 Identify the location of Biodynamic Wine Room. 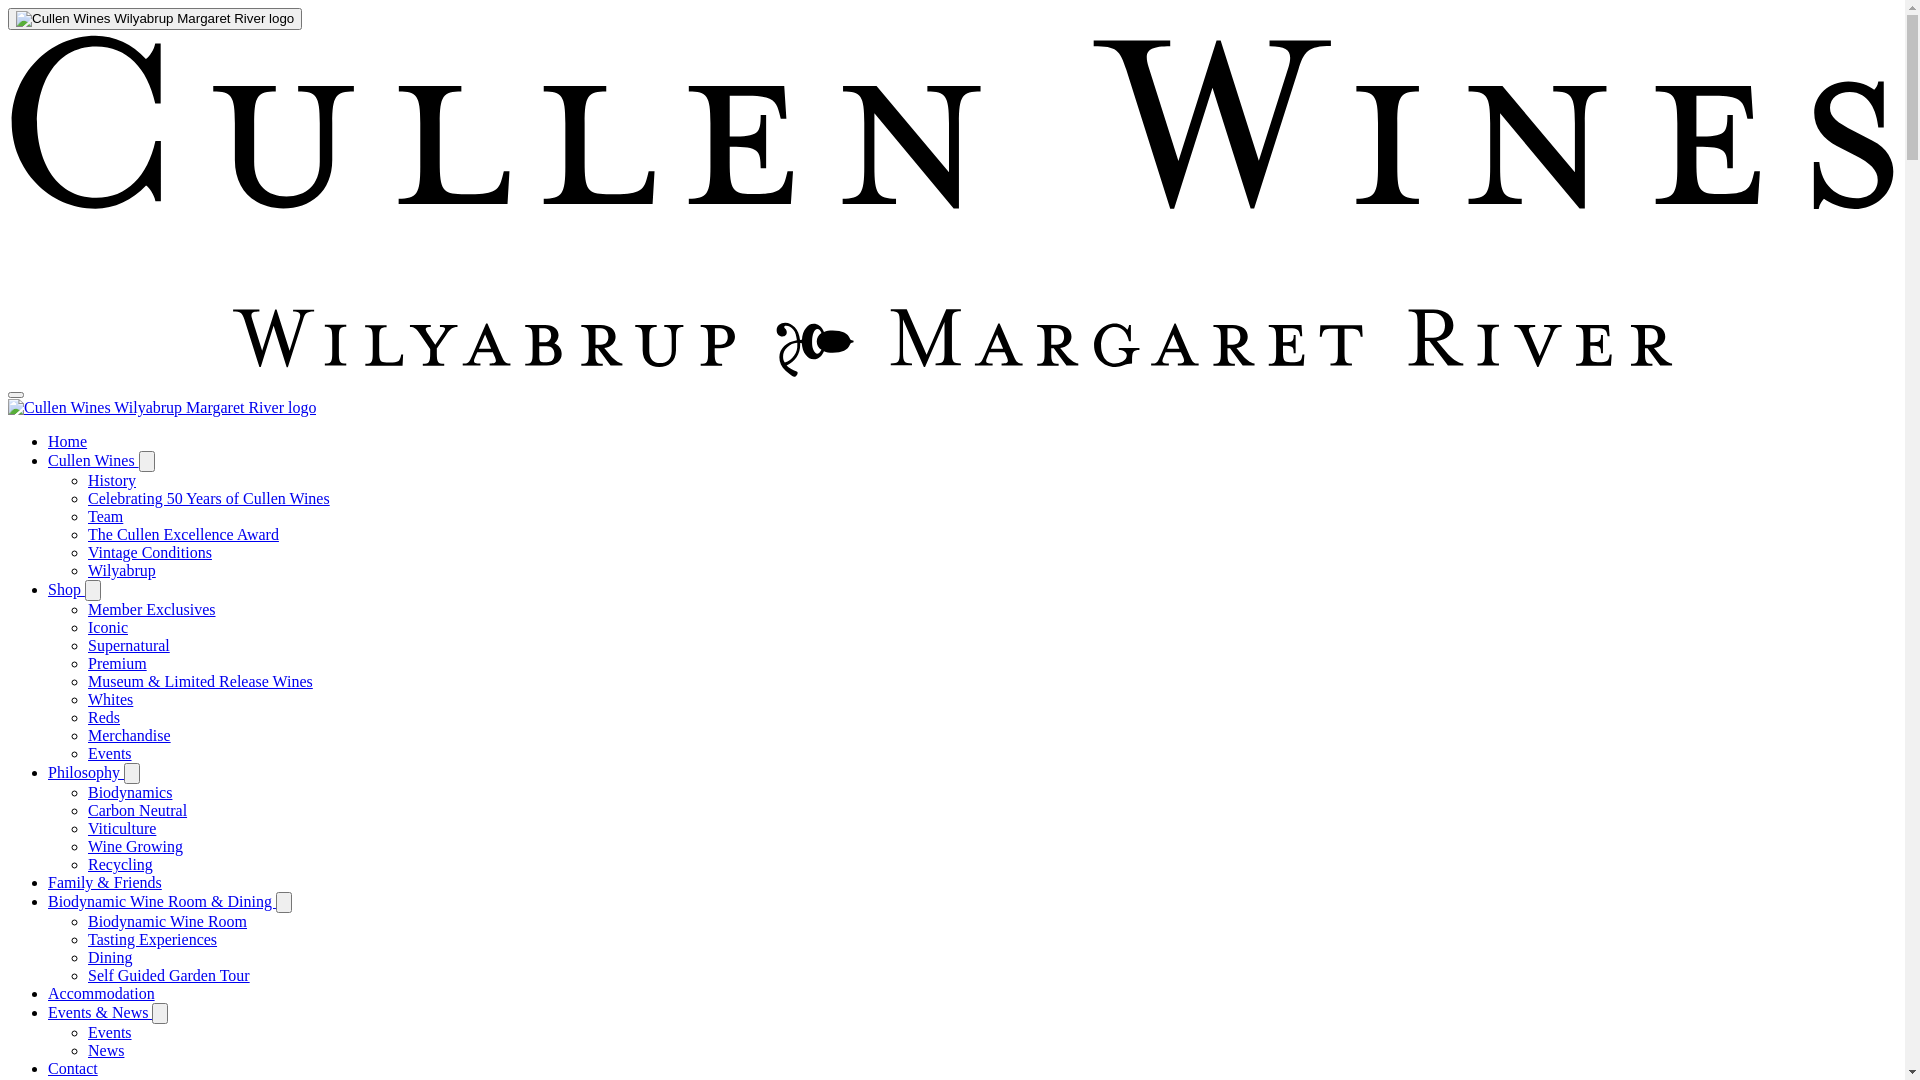
(167, 922).